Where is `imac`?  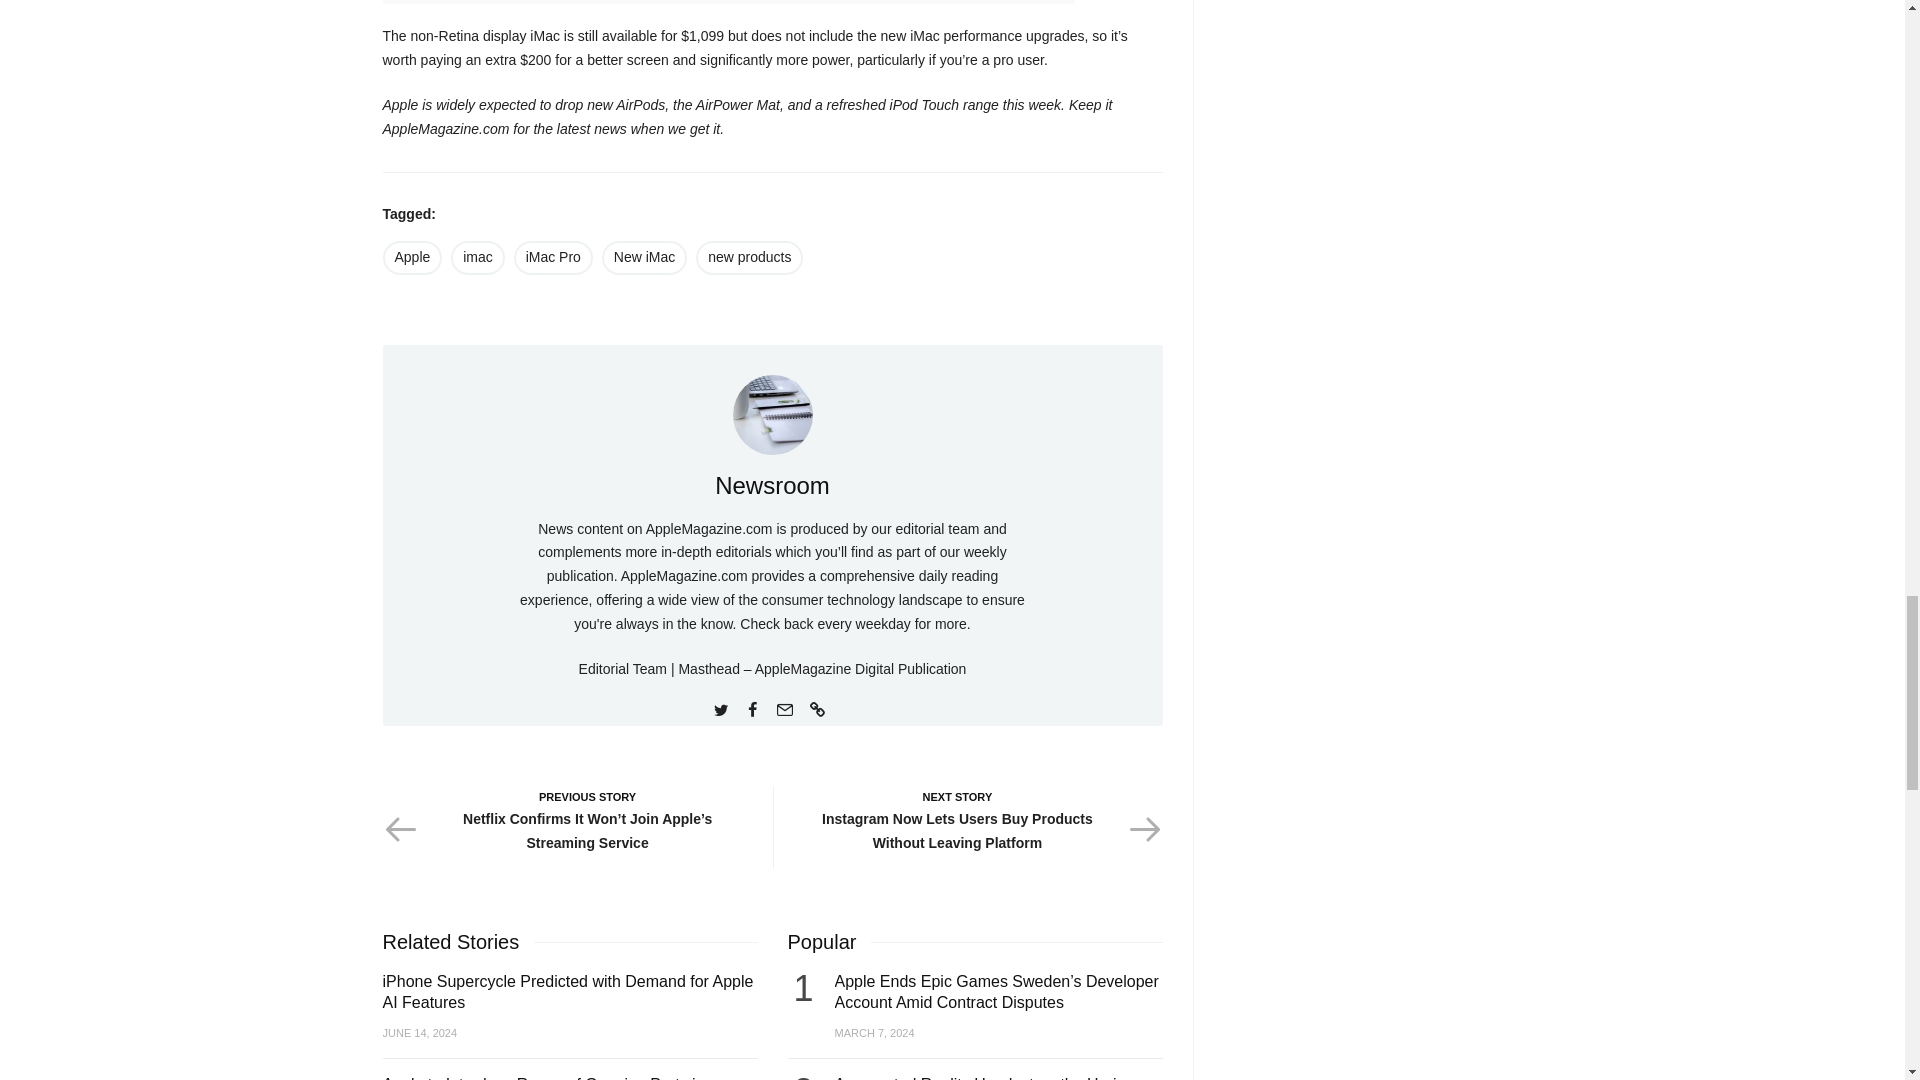 imac is located at coordinates (478, 258).